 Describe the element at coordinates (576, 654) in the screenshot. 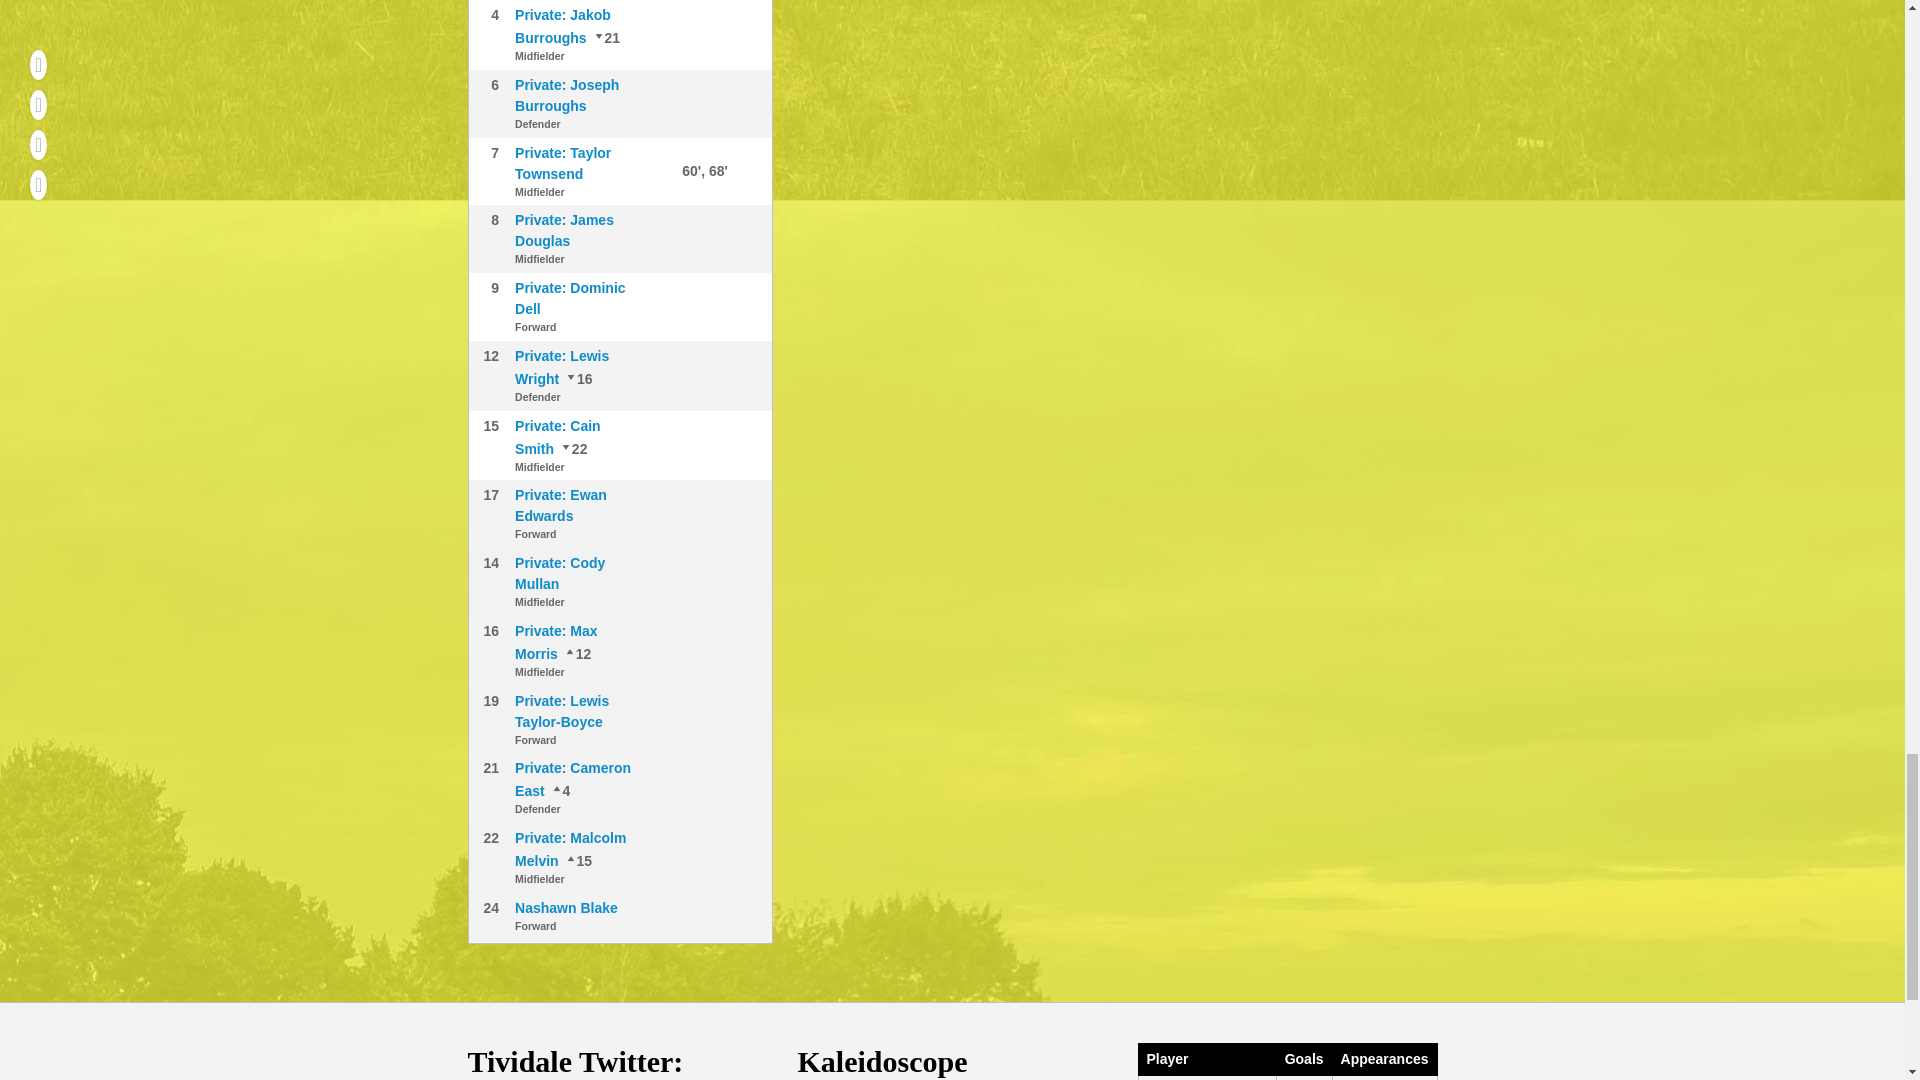

I see `Private: Lewis Wright` at that location.